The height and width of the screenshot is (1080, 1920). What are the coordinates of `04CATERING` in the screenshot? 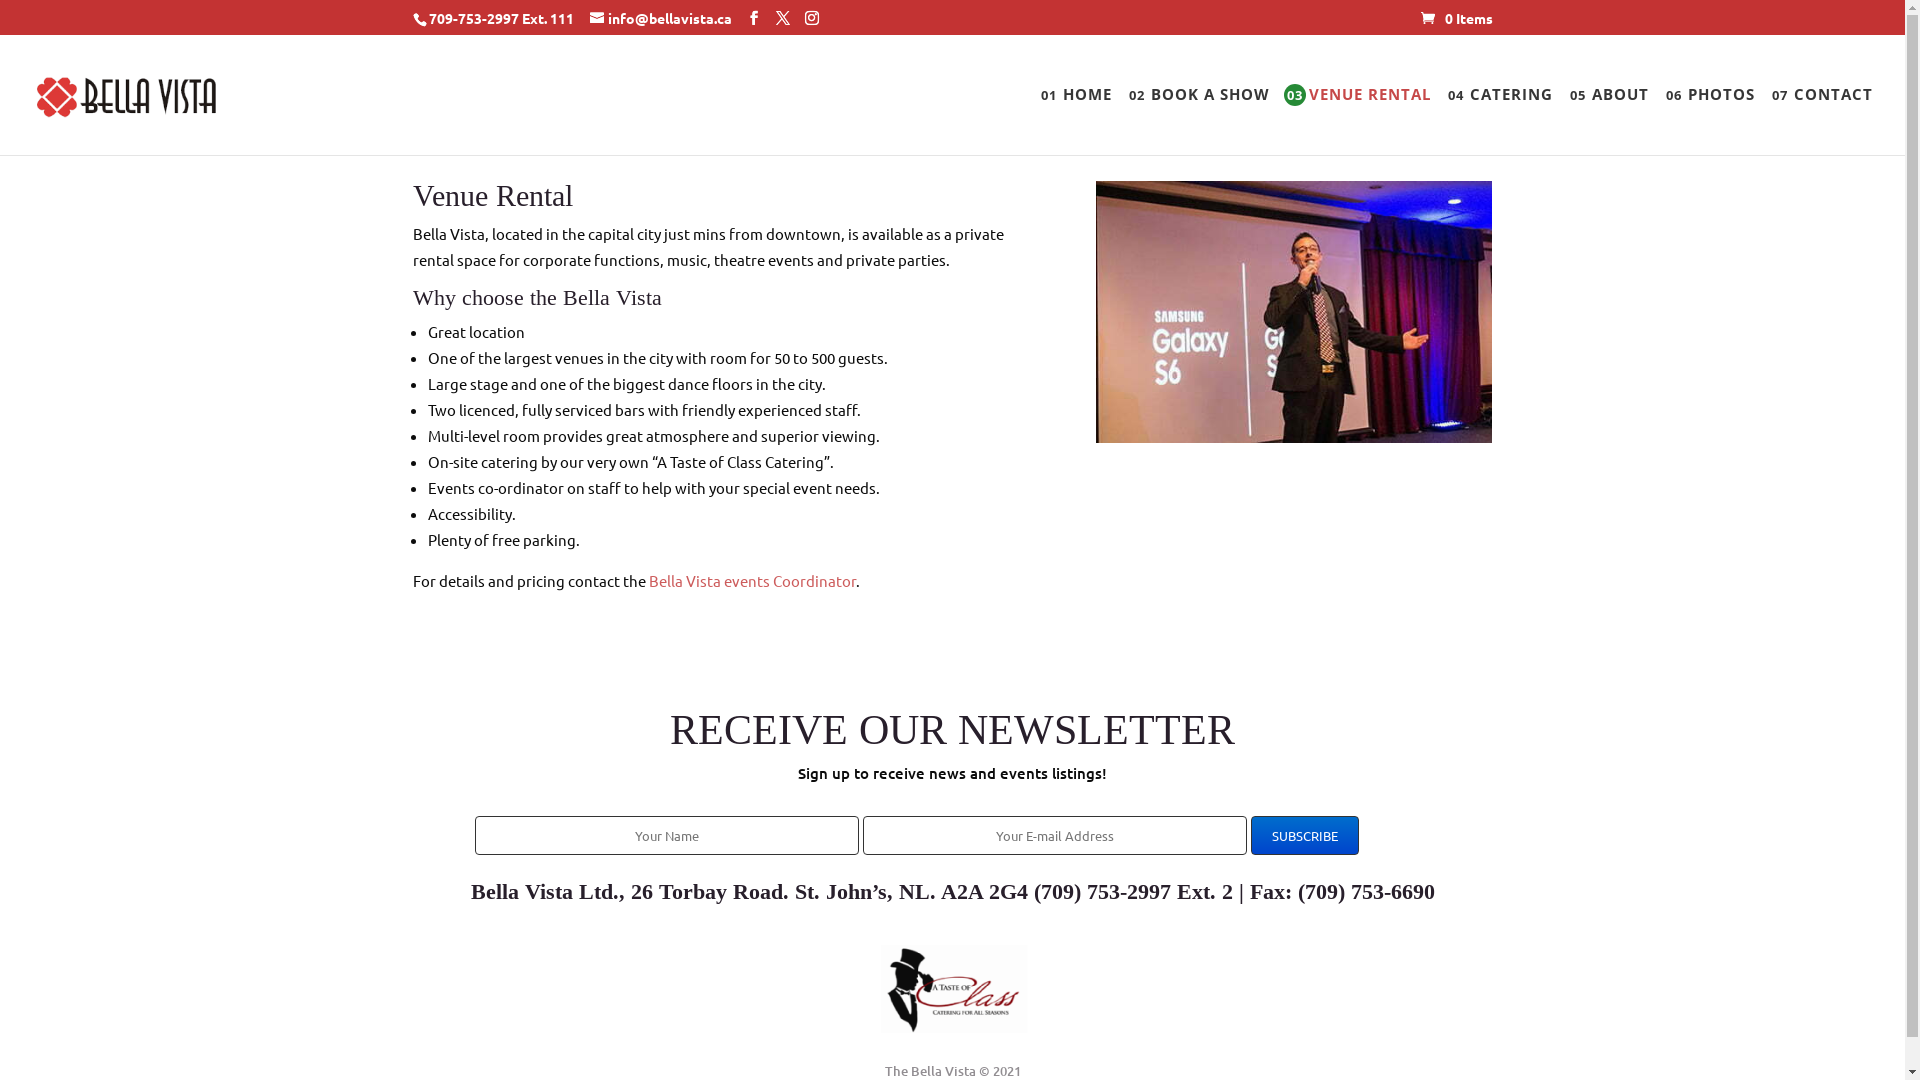 It's located at (1499, 120).